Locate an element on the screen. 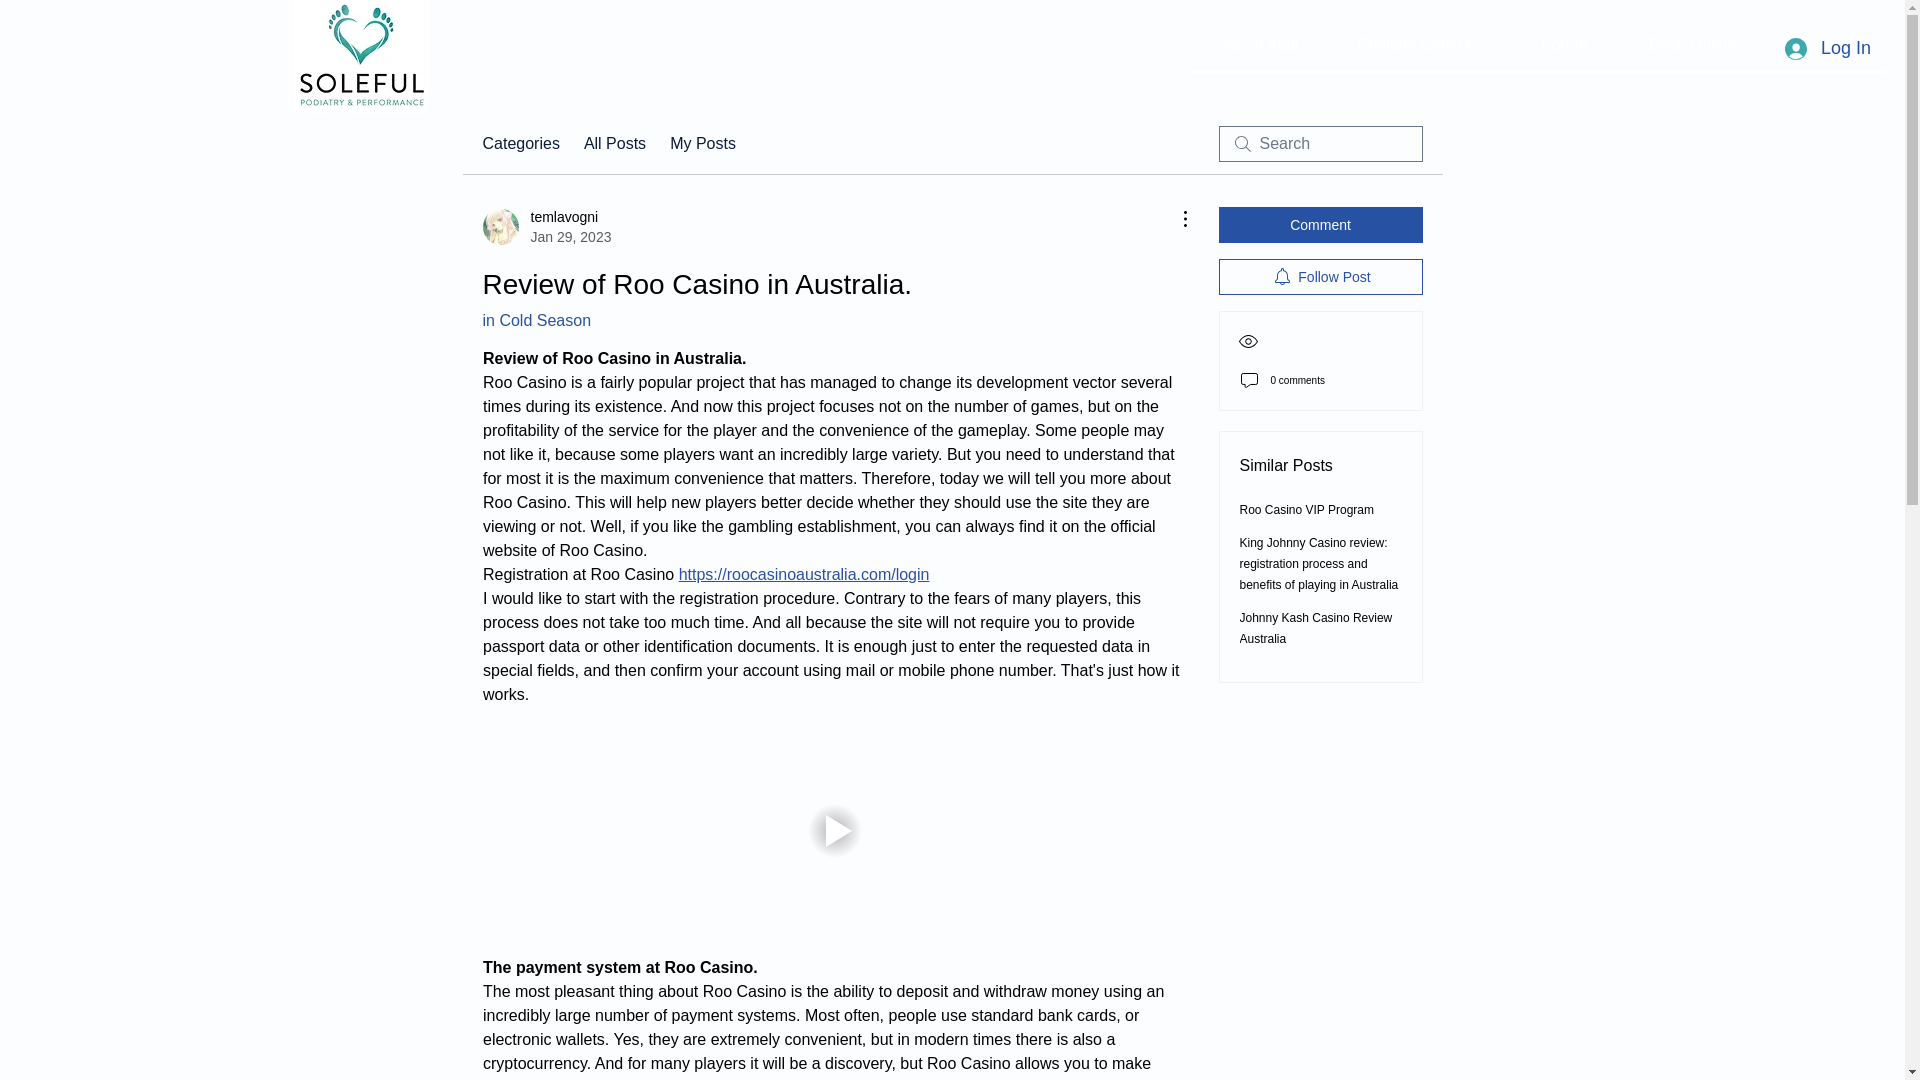 Image resolution: width=1920 pixels, height=1080 pixels. Forum is located at coordinates (1564, 45).